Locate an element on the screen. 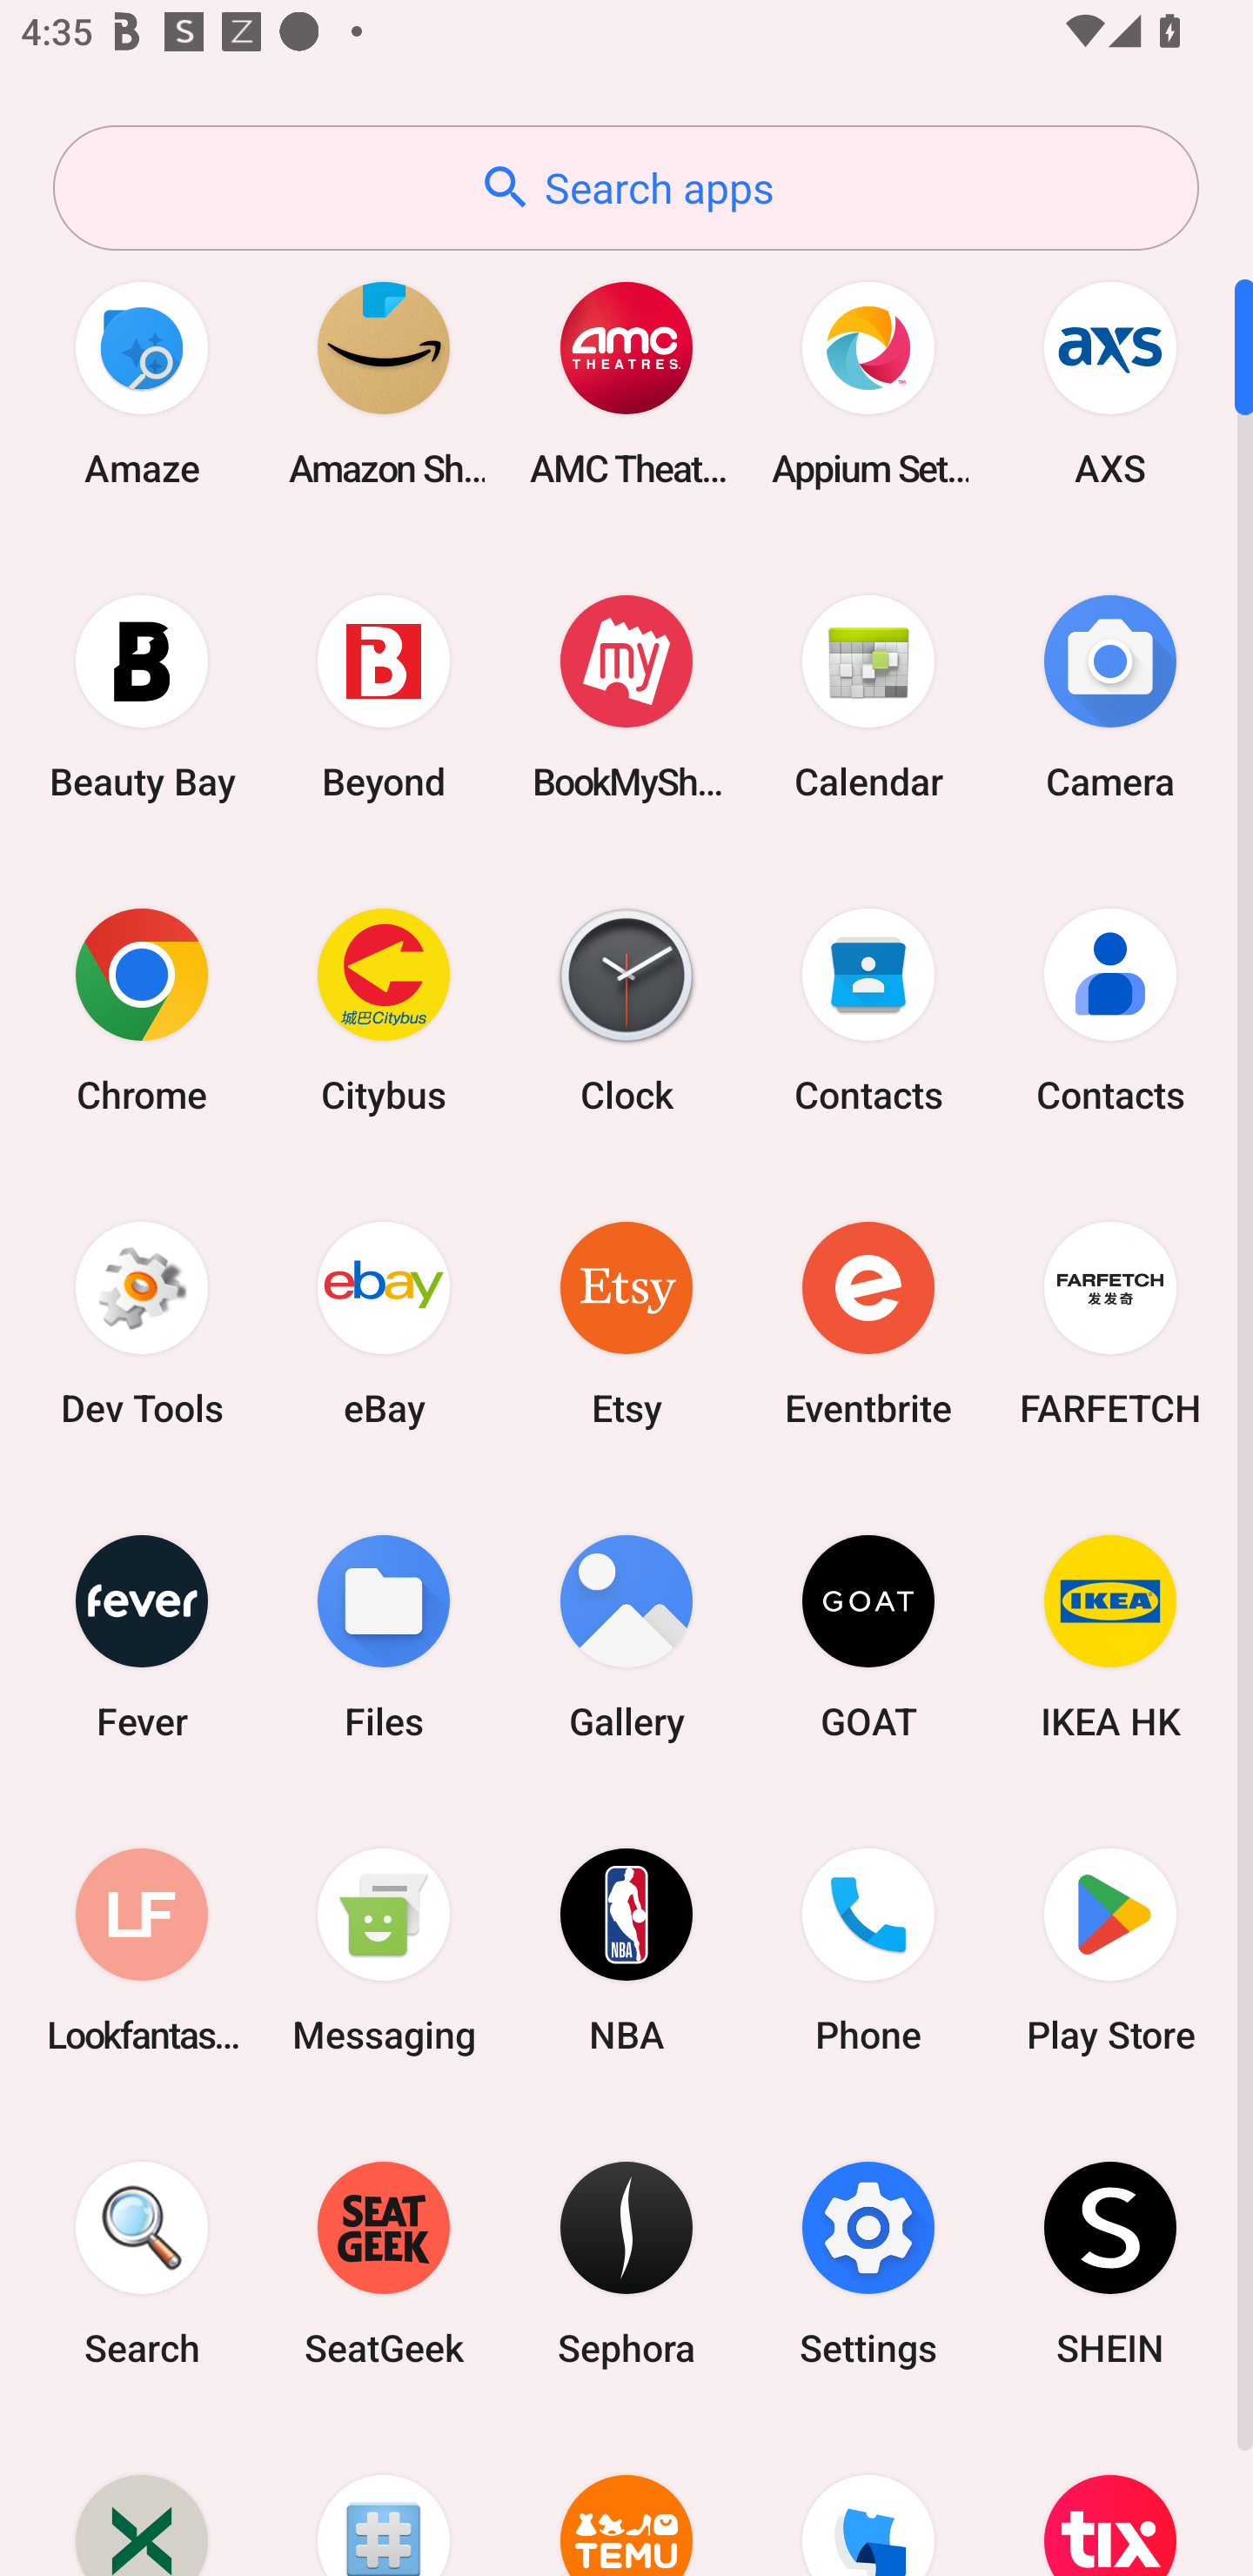 This screenshot has width=1253, height=2576. Etsy is located at coordinates (626, 1323).